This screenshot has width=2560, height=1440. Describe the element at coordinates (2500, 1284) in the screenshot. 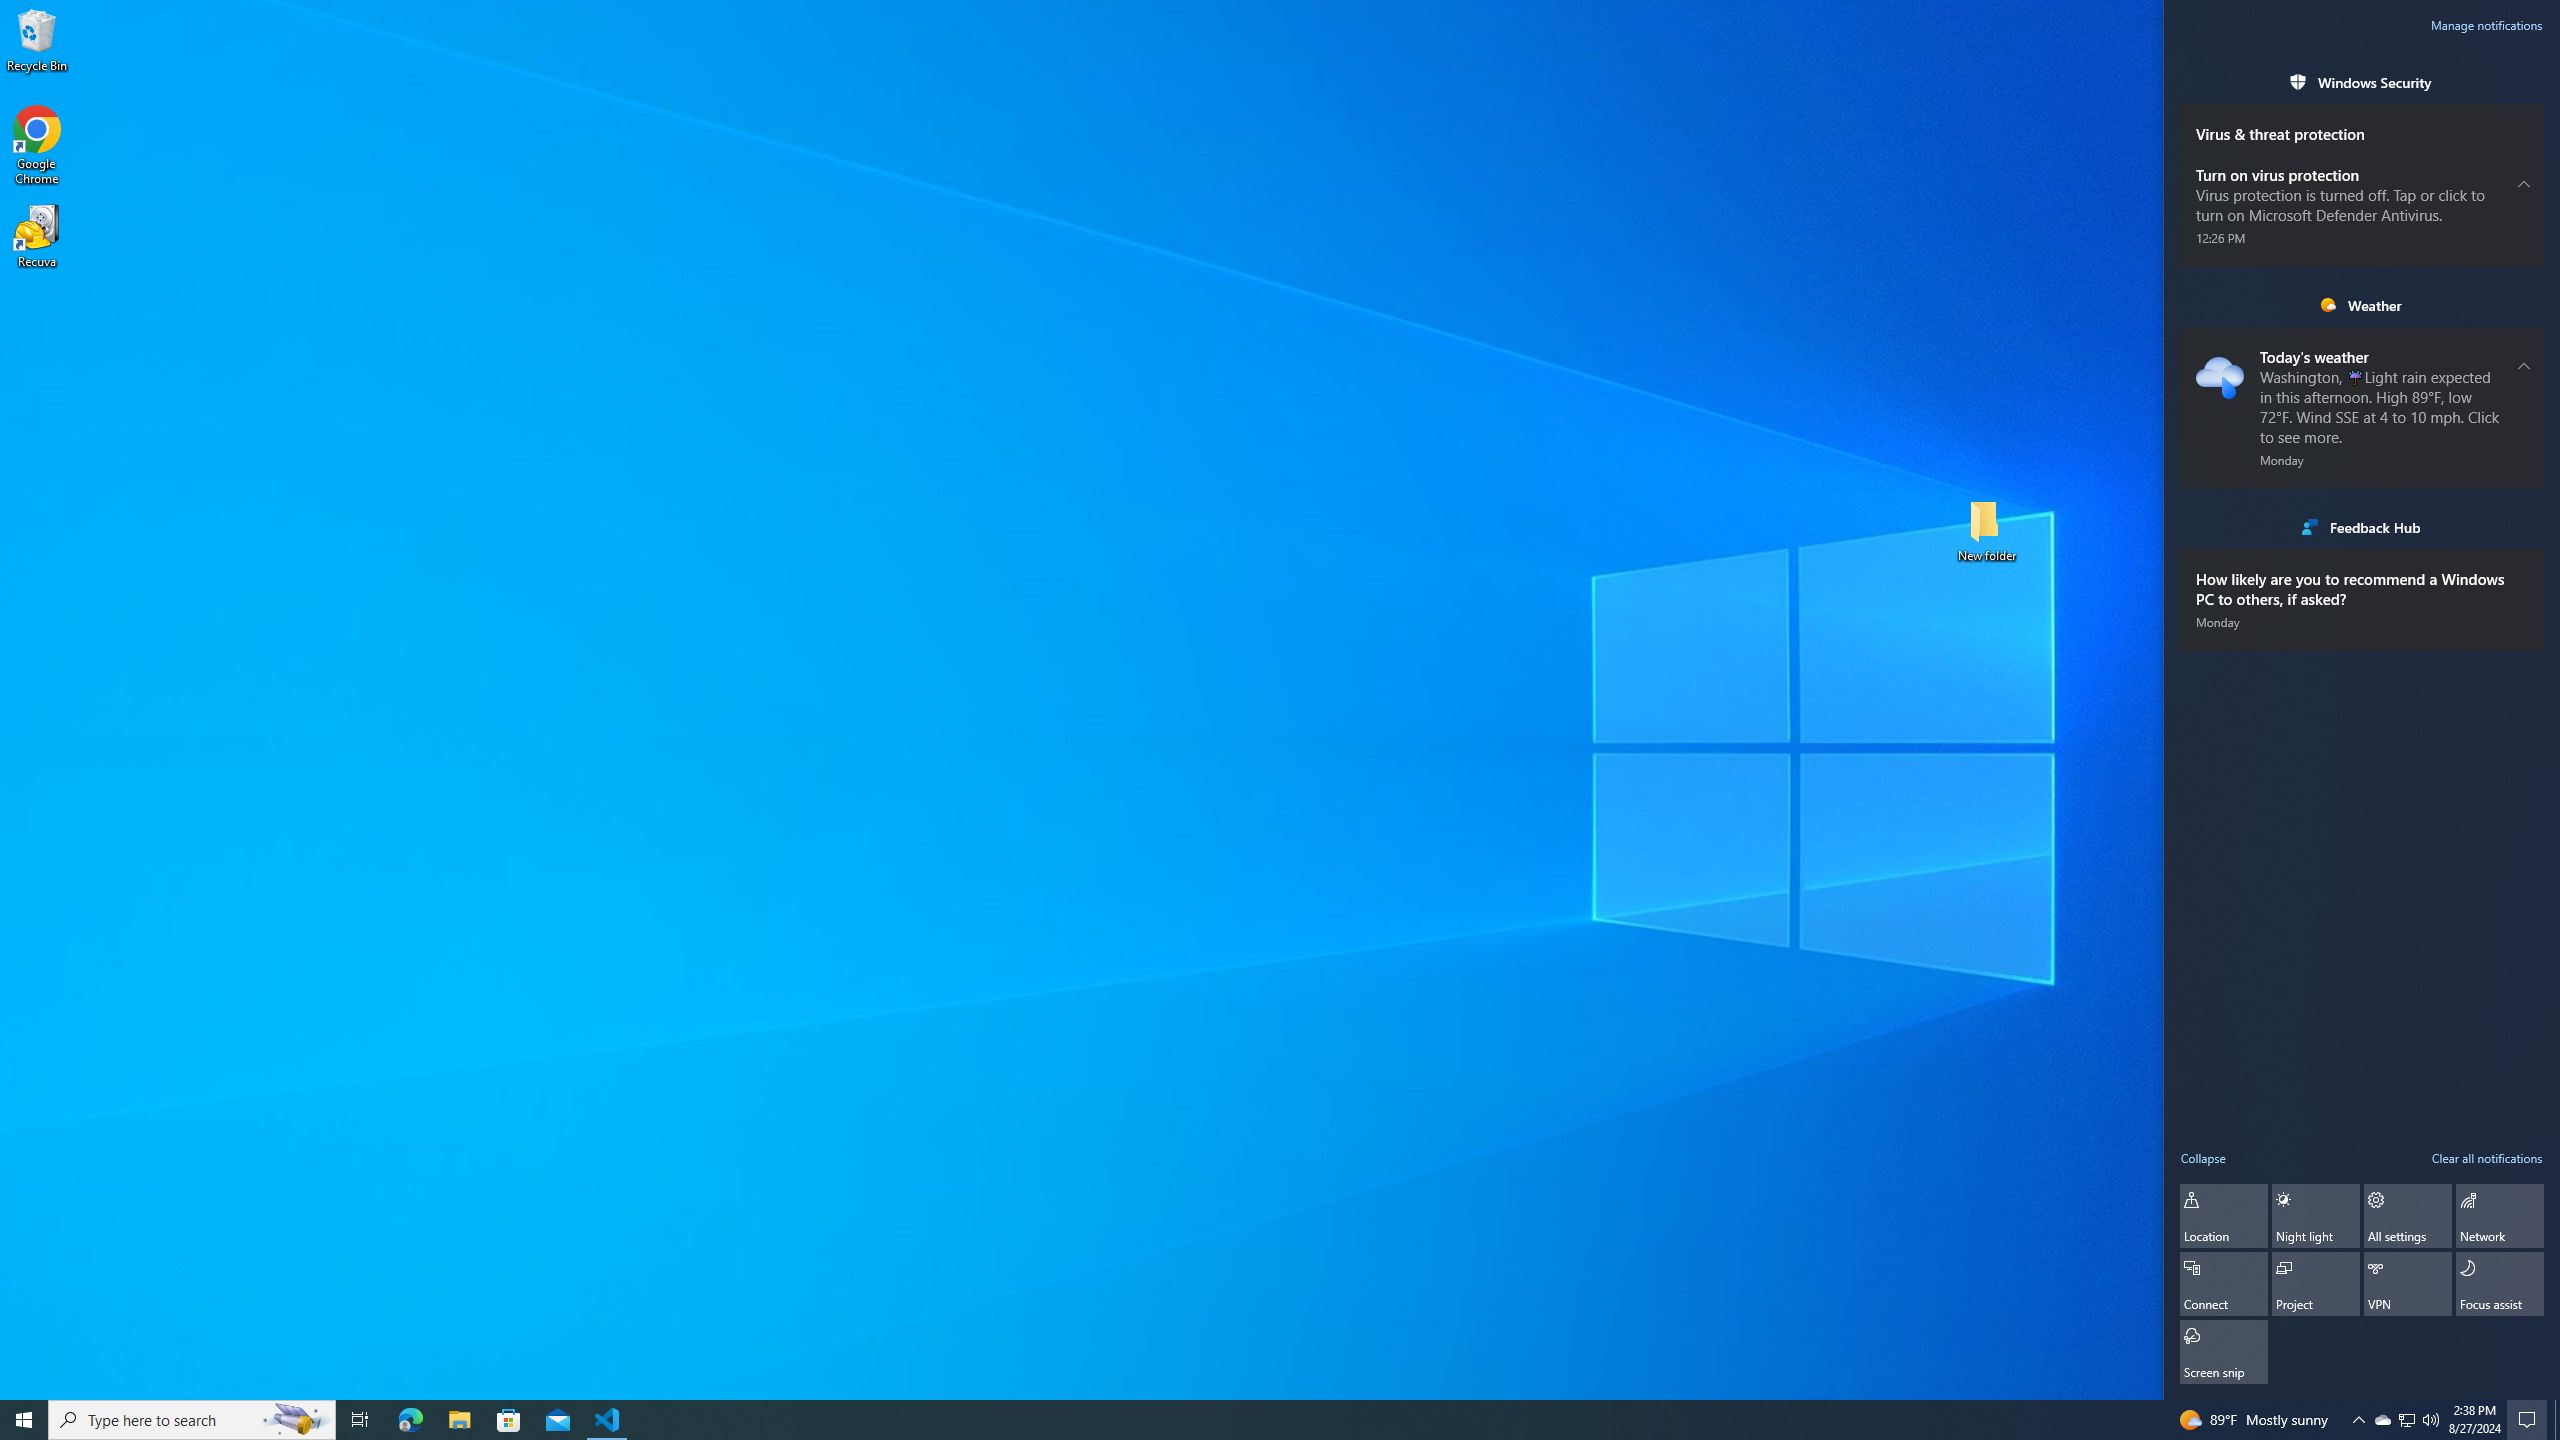

I see `Type here to search` at that location.